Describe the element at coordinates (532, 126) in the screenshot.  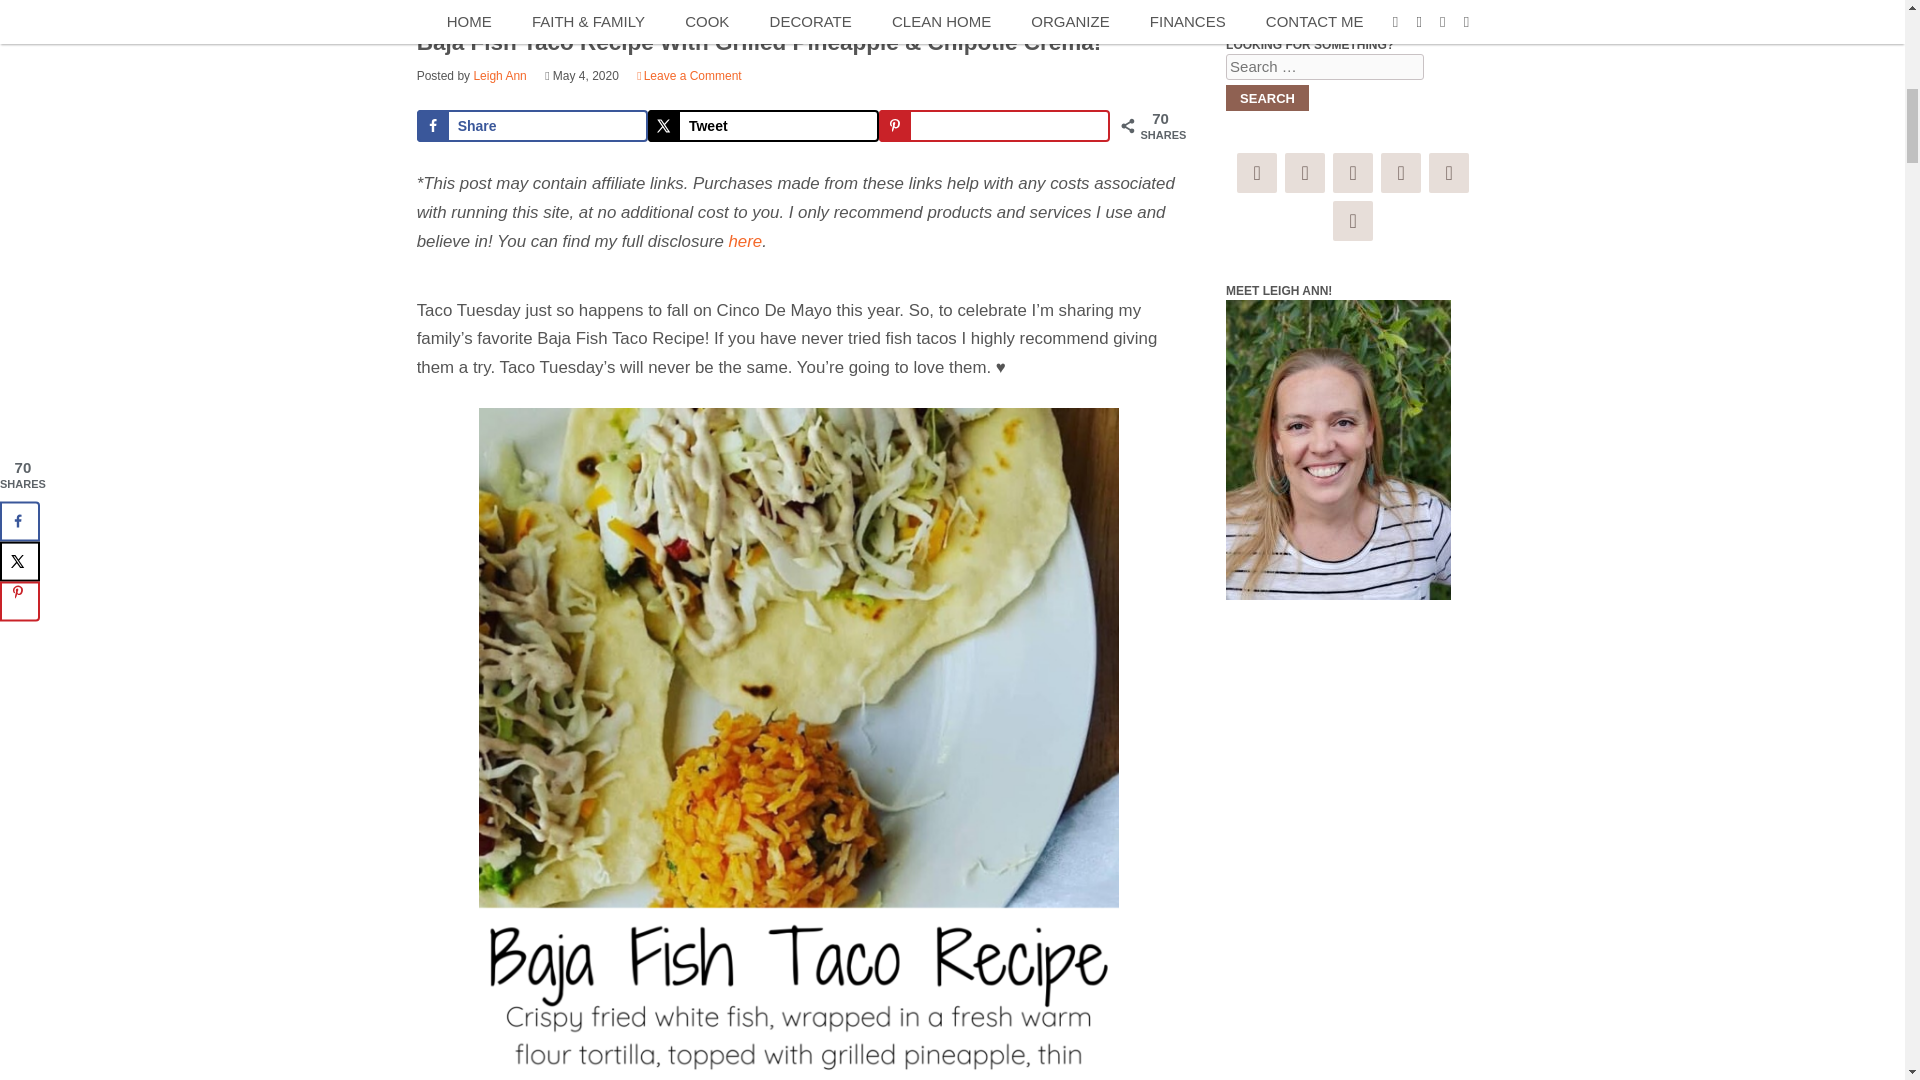
I see `Share on Facebook` at that location.